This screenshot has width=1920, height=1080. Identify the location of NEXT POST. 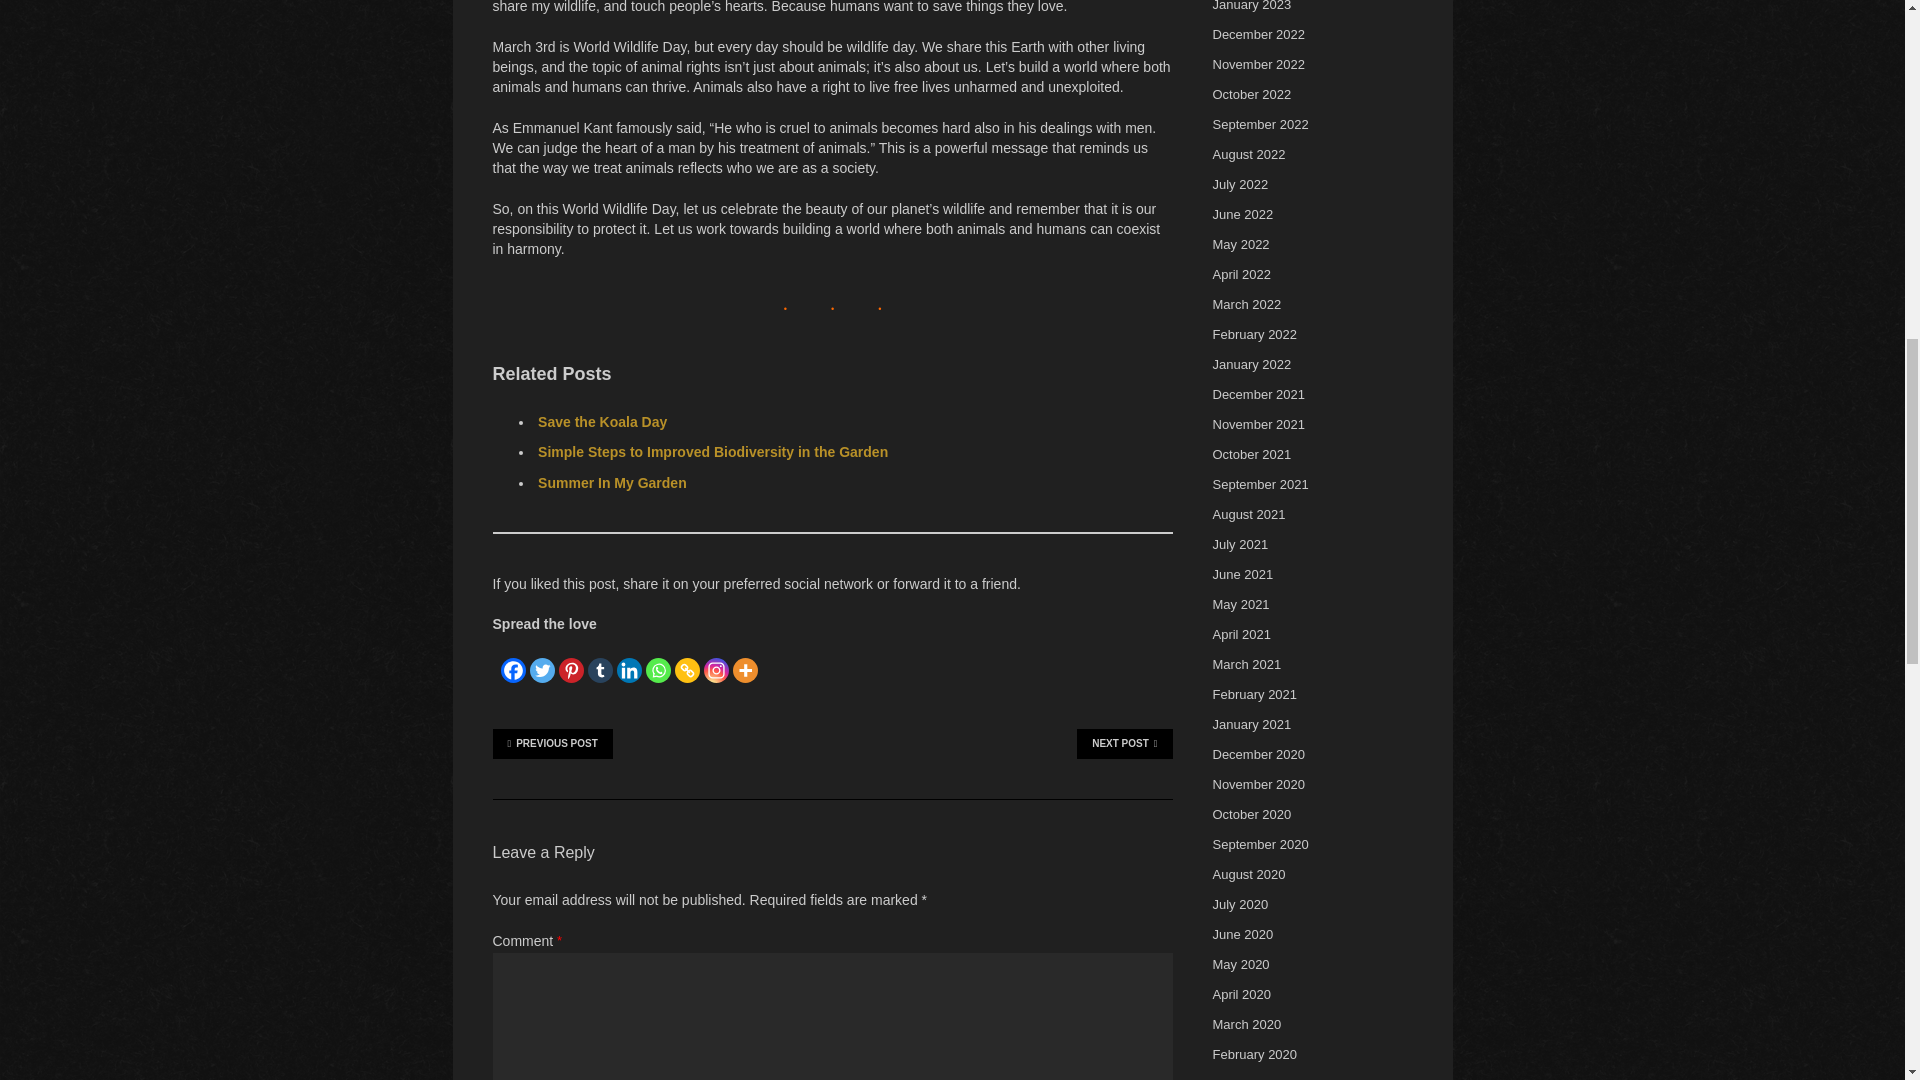
(1124, 744).